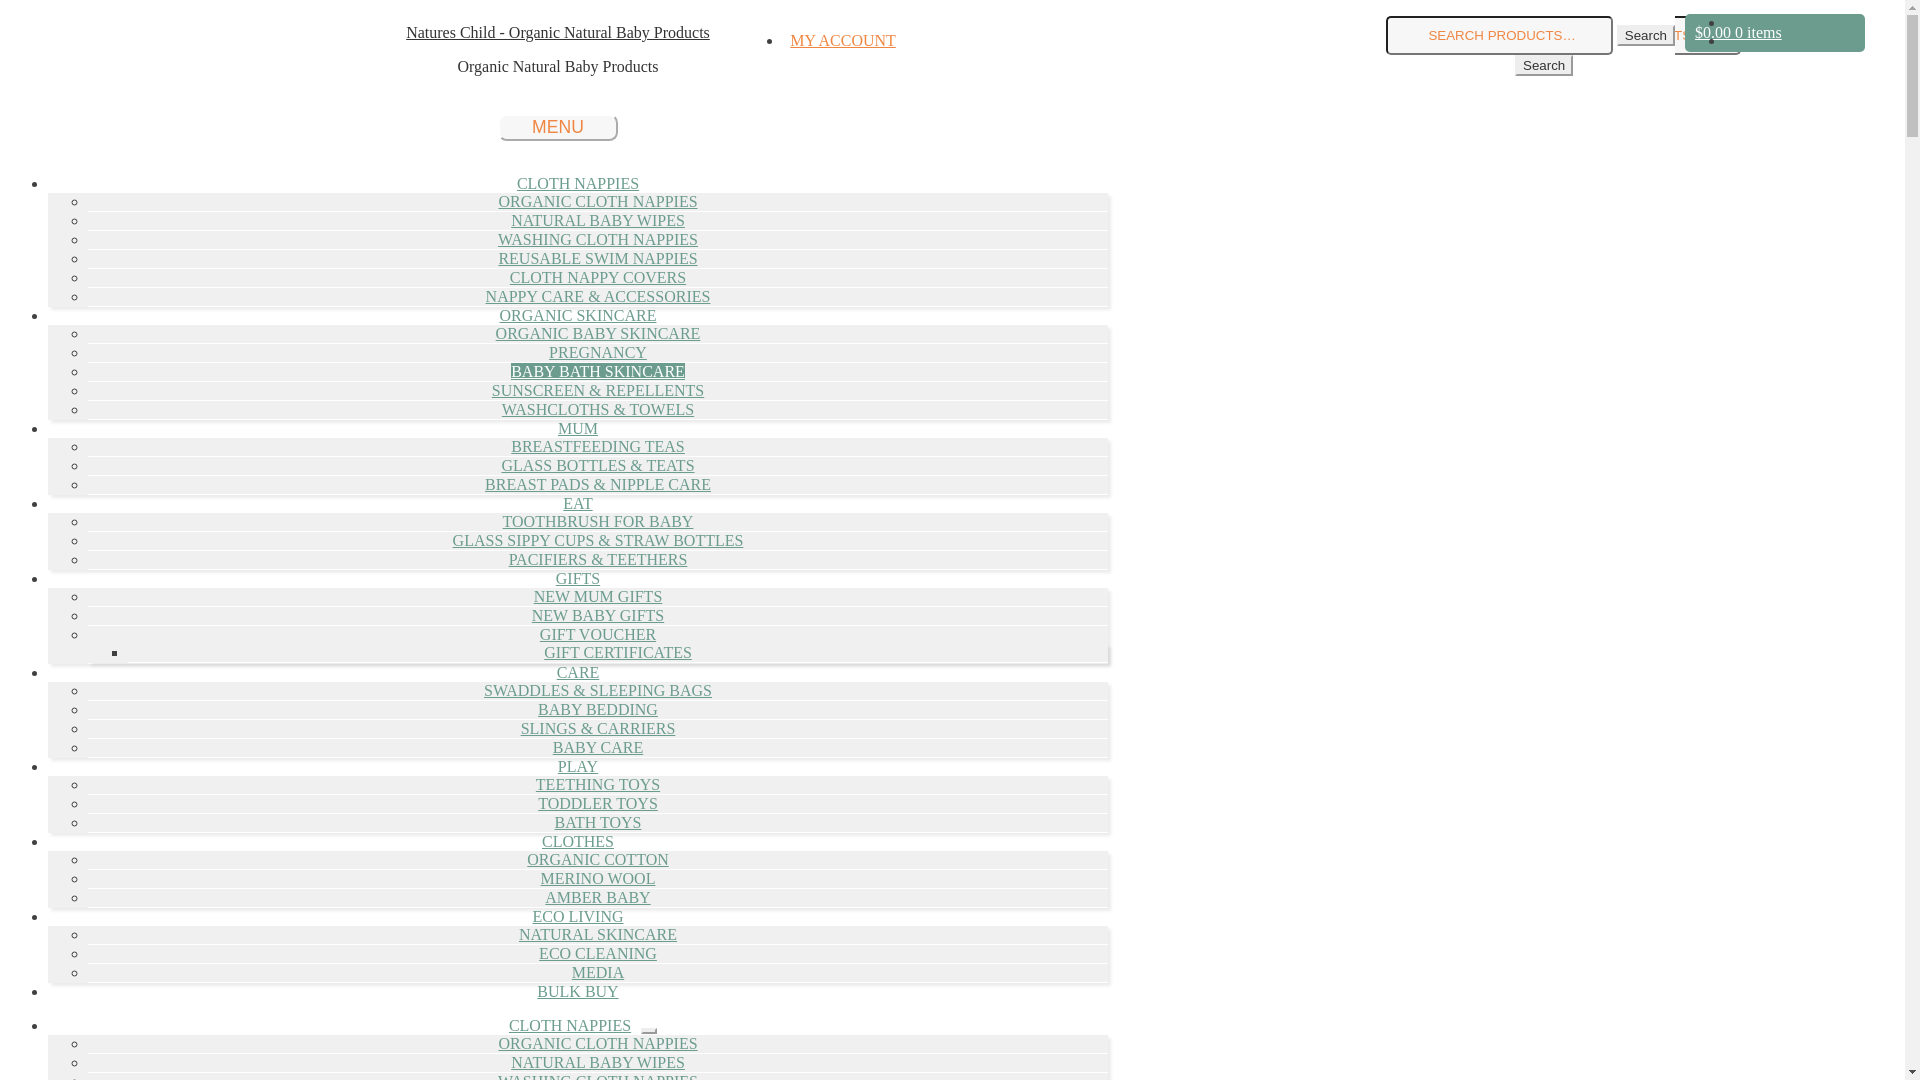 The width and height of the screenshot is (1920, 1080). Describe the element at coordinates (598, 634) in the screenshot. I see `GIFT VOUCHER` at that location.